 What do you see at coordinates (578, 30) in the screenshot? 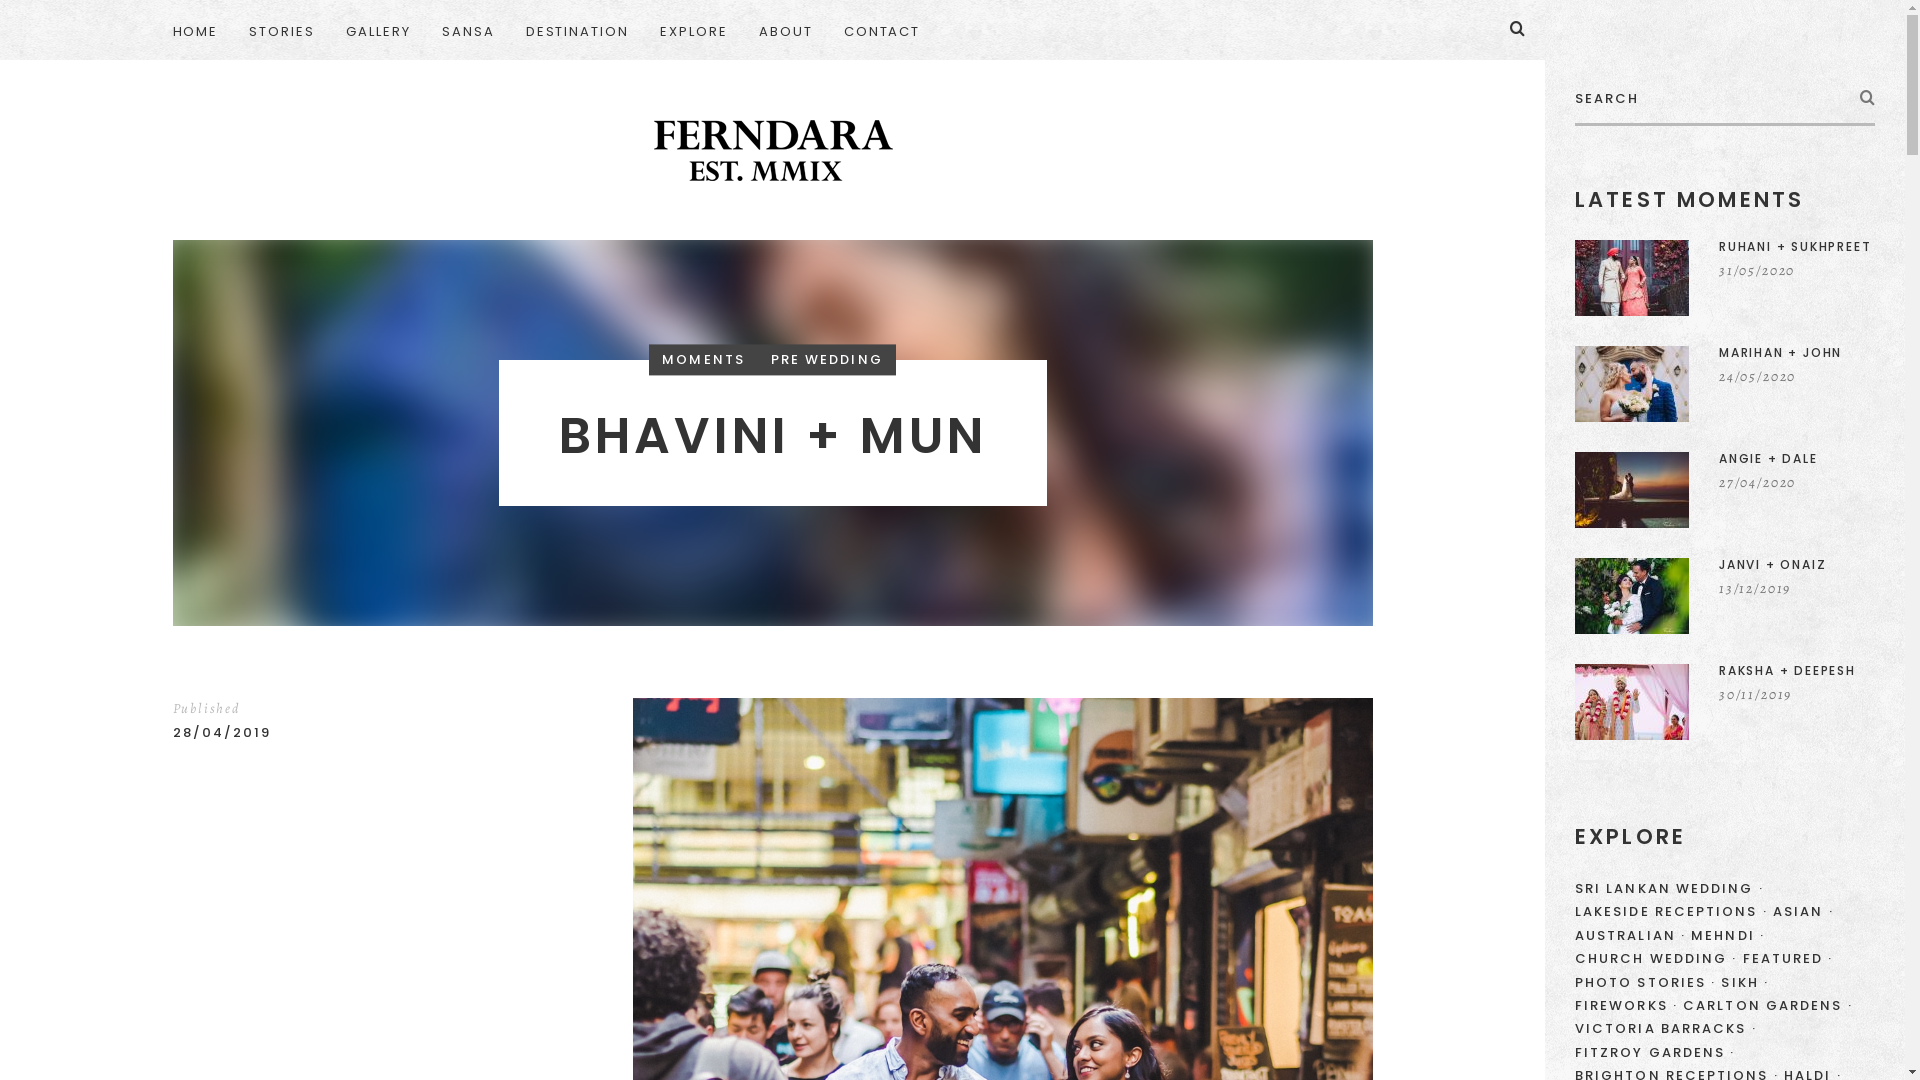
I see `DESTINATION` at bounding box center [578, 30].